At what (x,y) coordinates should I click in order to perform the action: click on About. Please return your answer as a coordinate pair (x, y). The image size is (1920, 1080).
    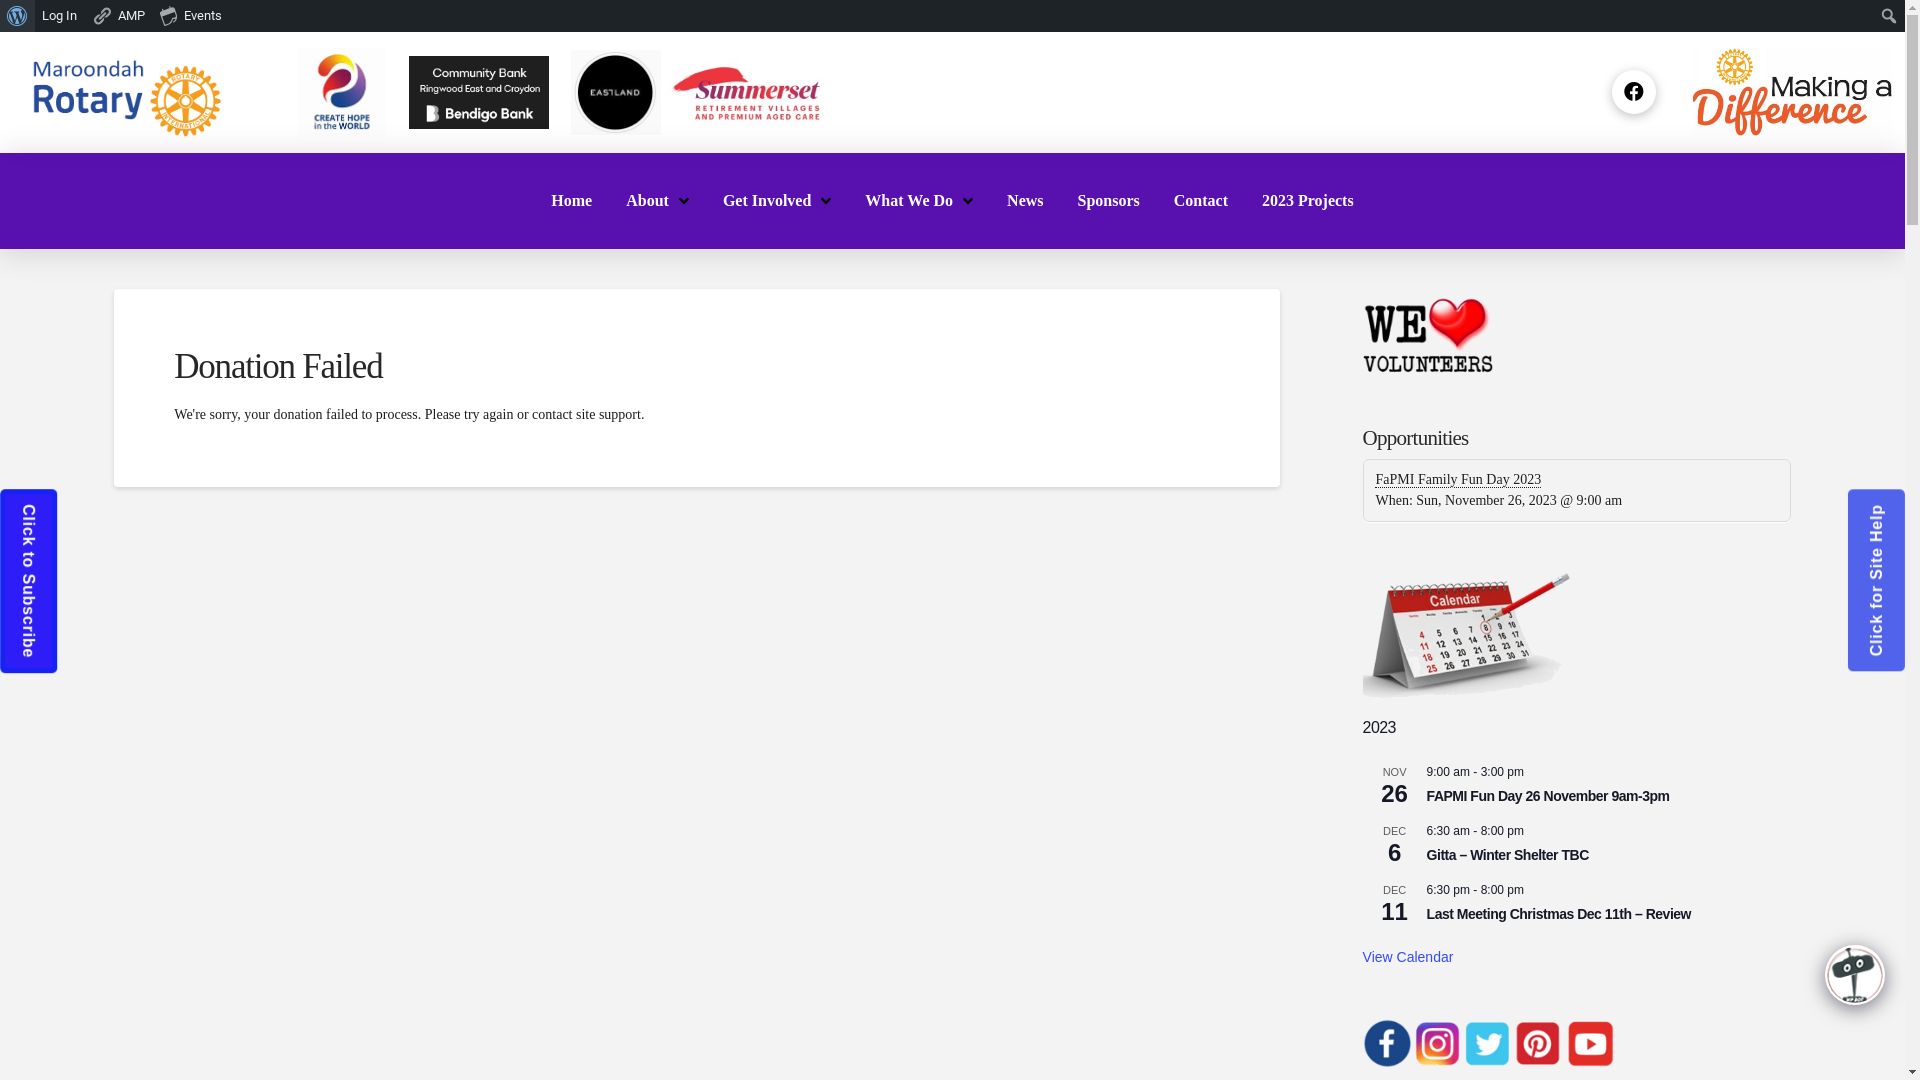
    Looking at the image, I should click on (658, 201).